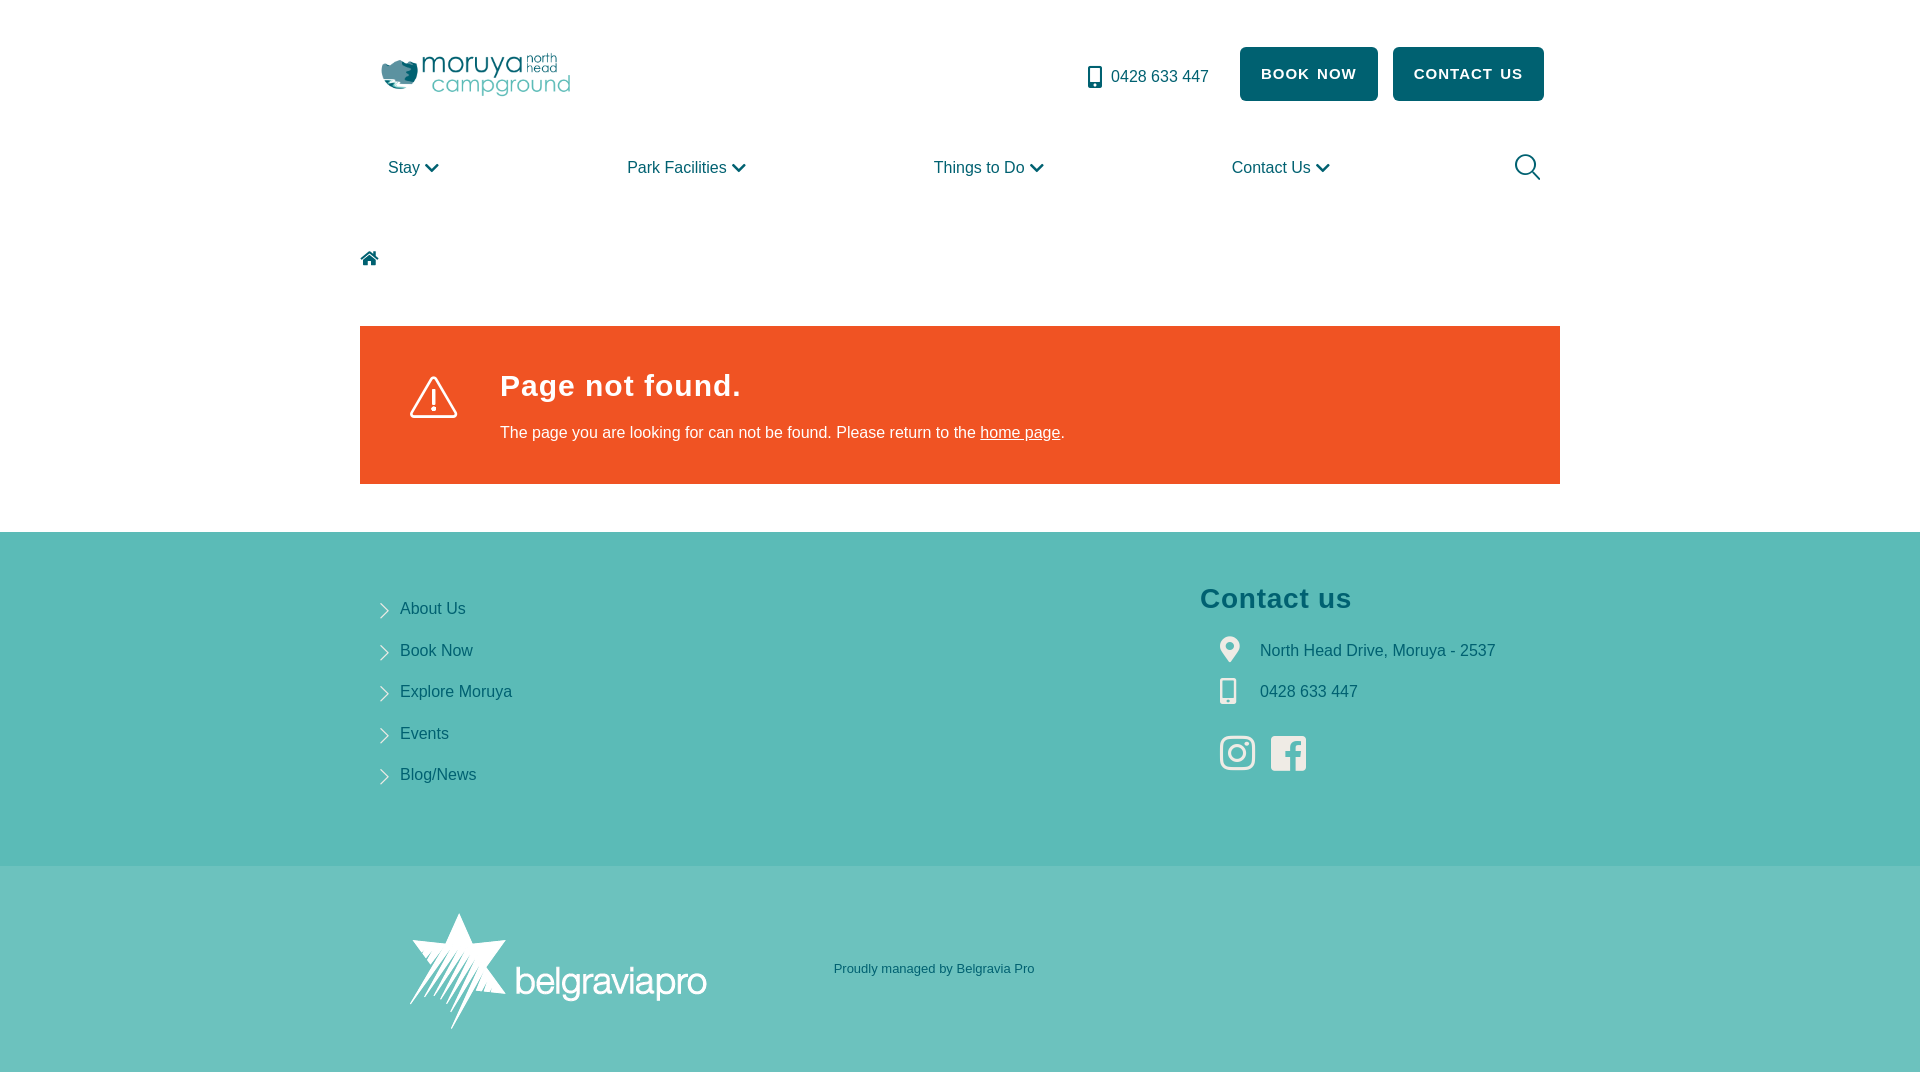 Image resolution: width=1920 pixels, height=1080 pixels. Describe the element at coordinates (438, 774) in the screenshot. I see `Blog/News` at that location.